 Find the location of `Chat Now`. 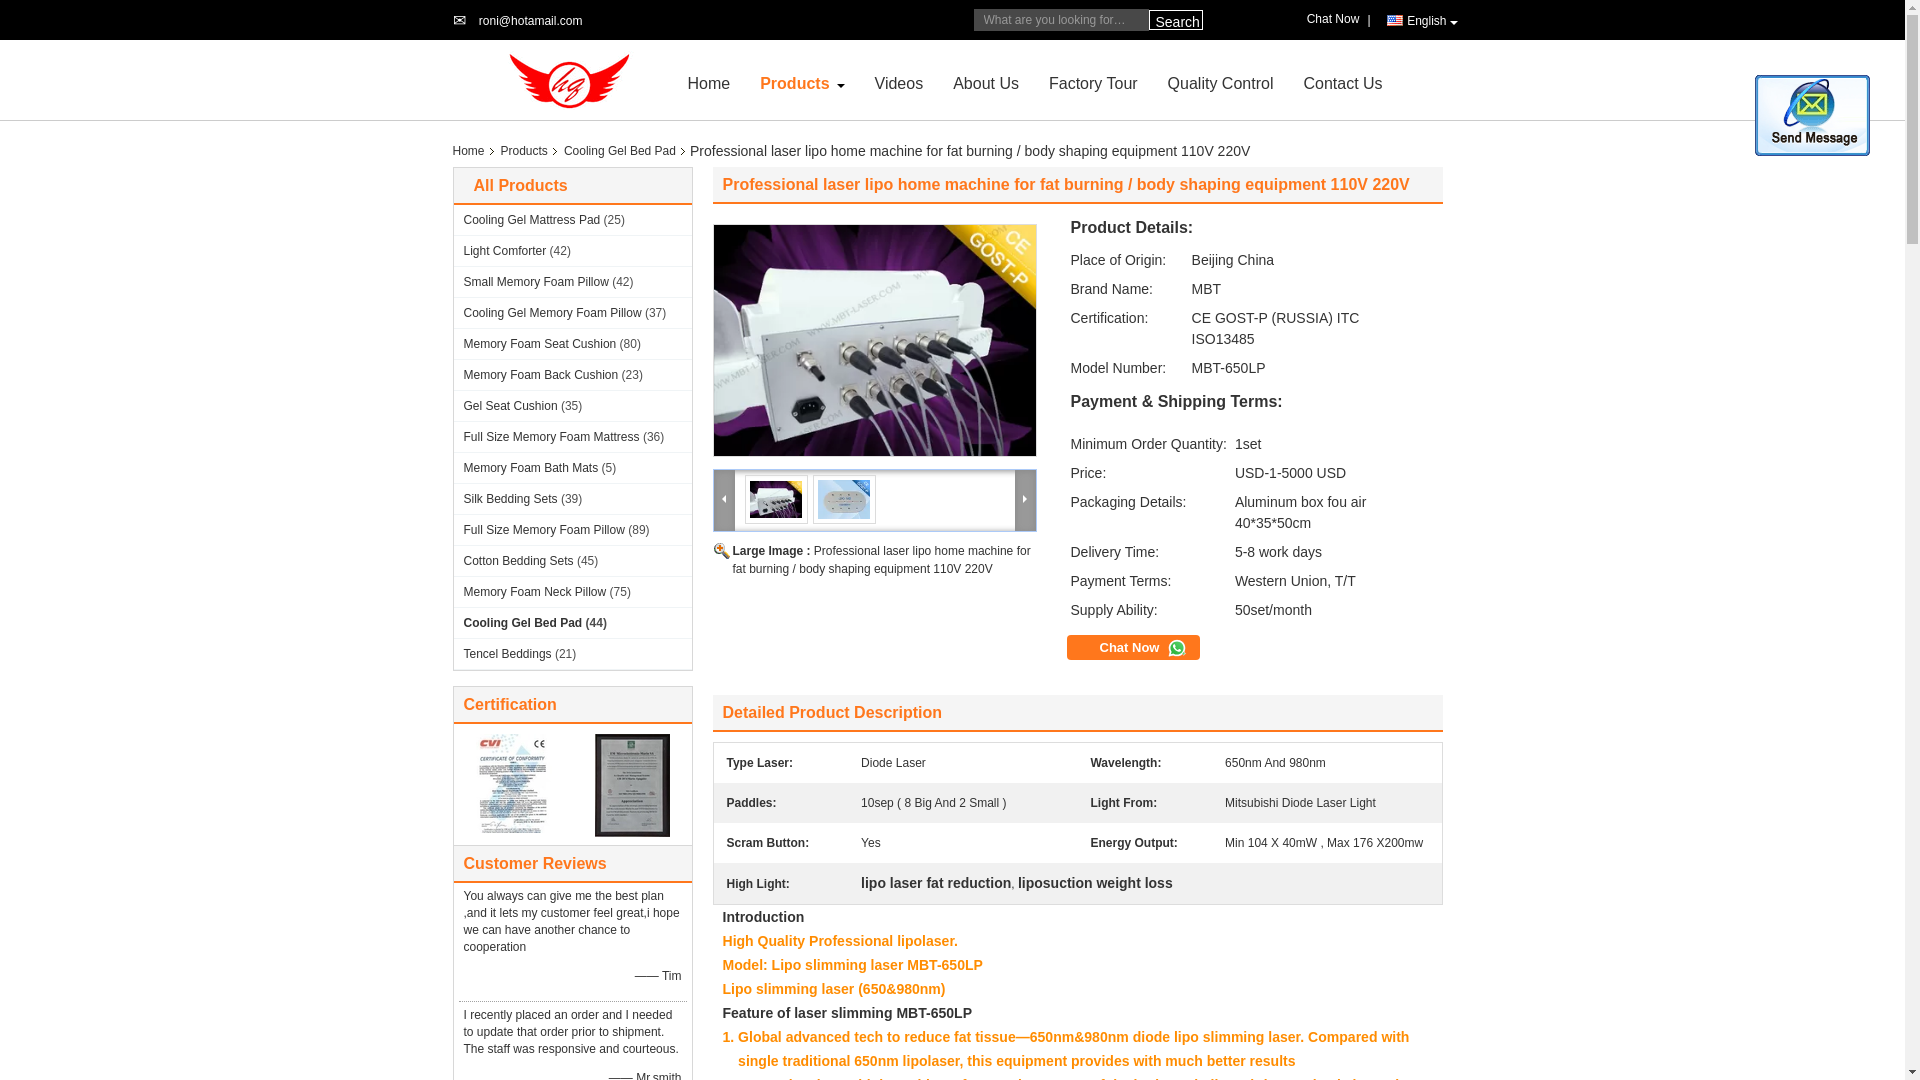

Chat Now is located at coordinates (1337, 19).